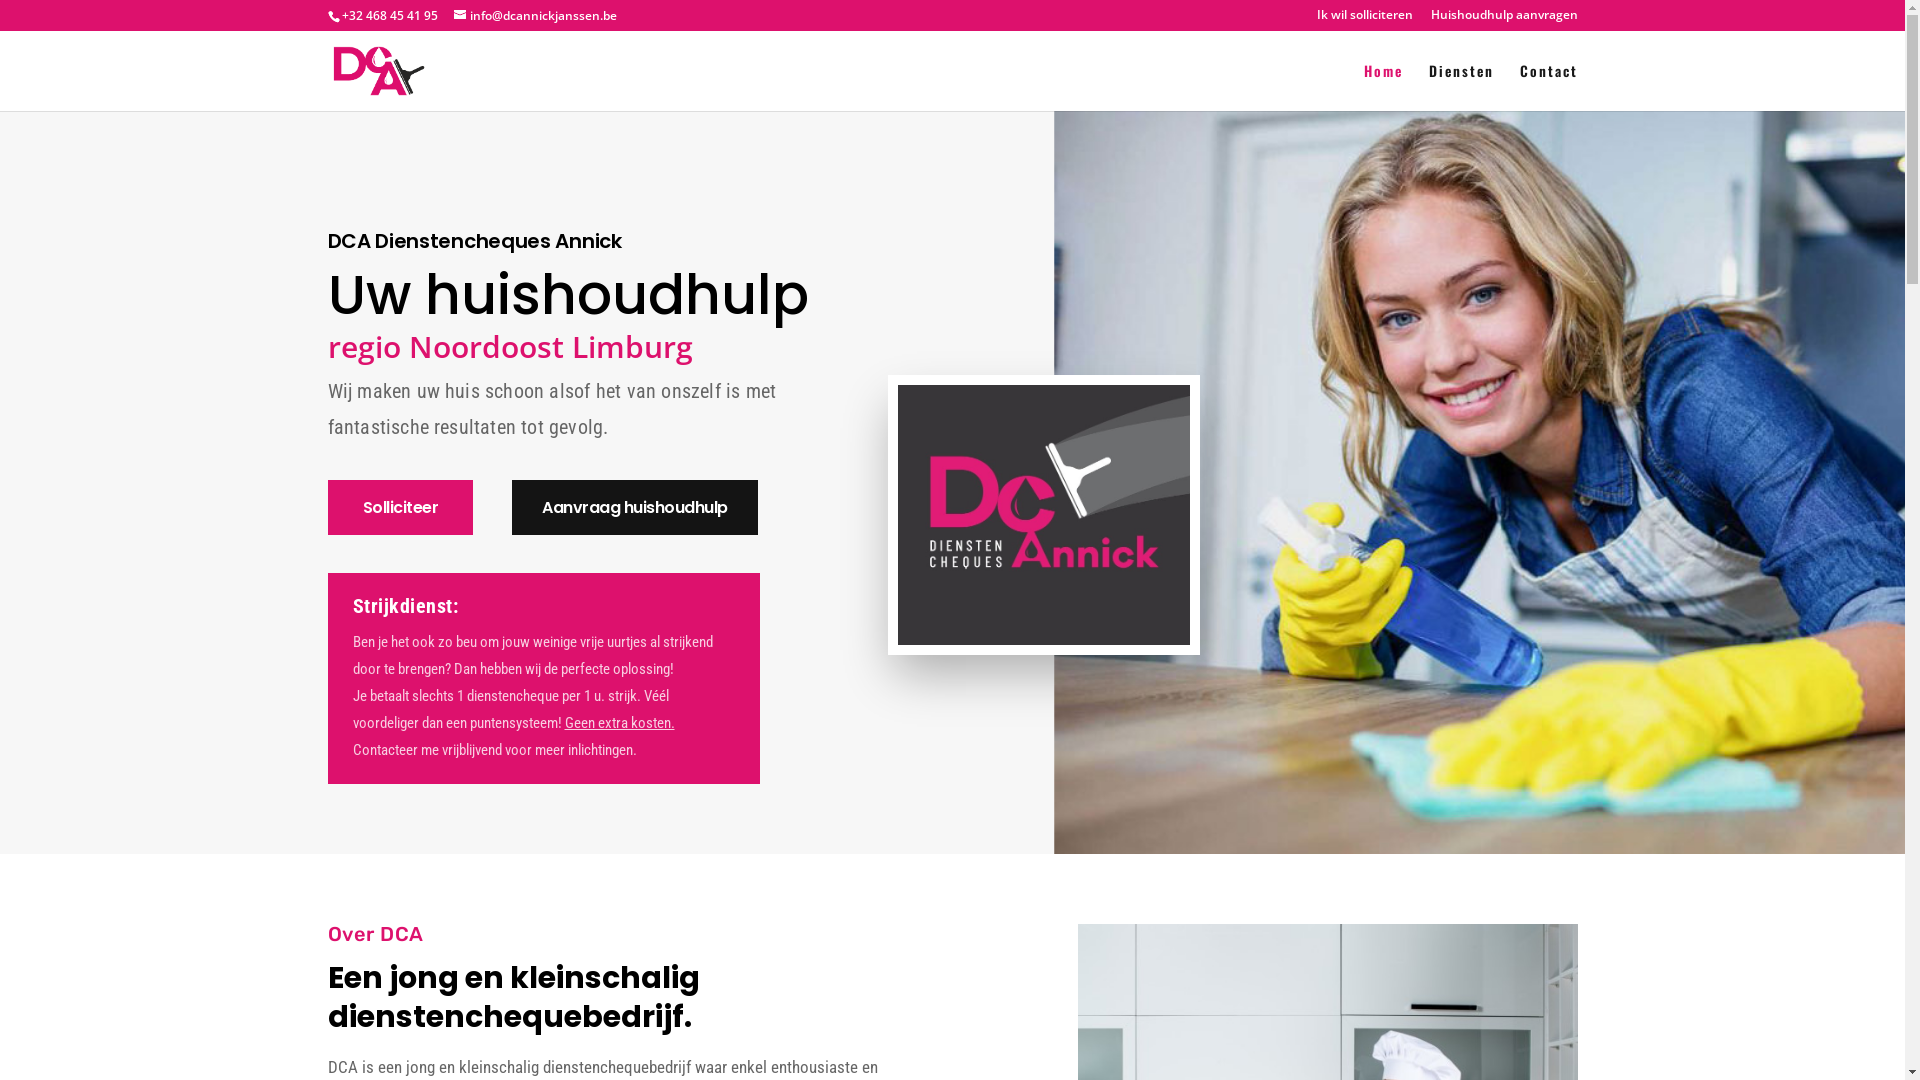 The width and height of the screenshot is (1920, 1080). Describe the element at coordinates (1460, 88) in the screenshot. I see `Diensten` at that location.